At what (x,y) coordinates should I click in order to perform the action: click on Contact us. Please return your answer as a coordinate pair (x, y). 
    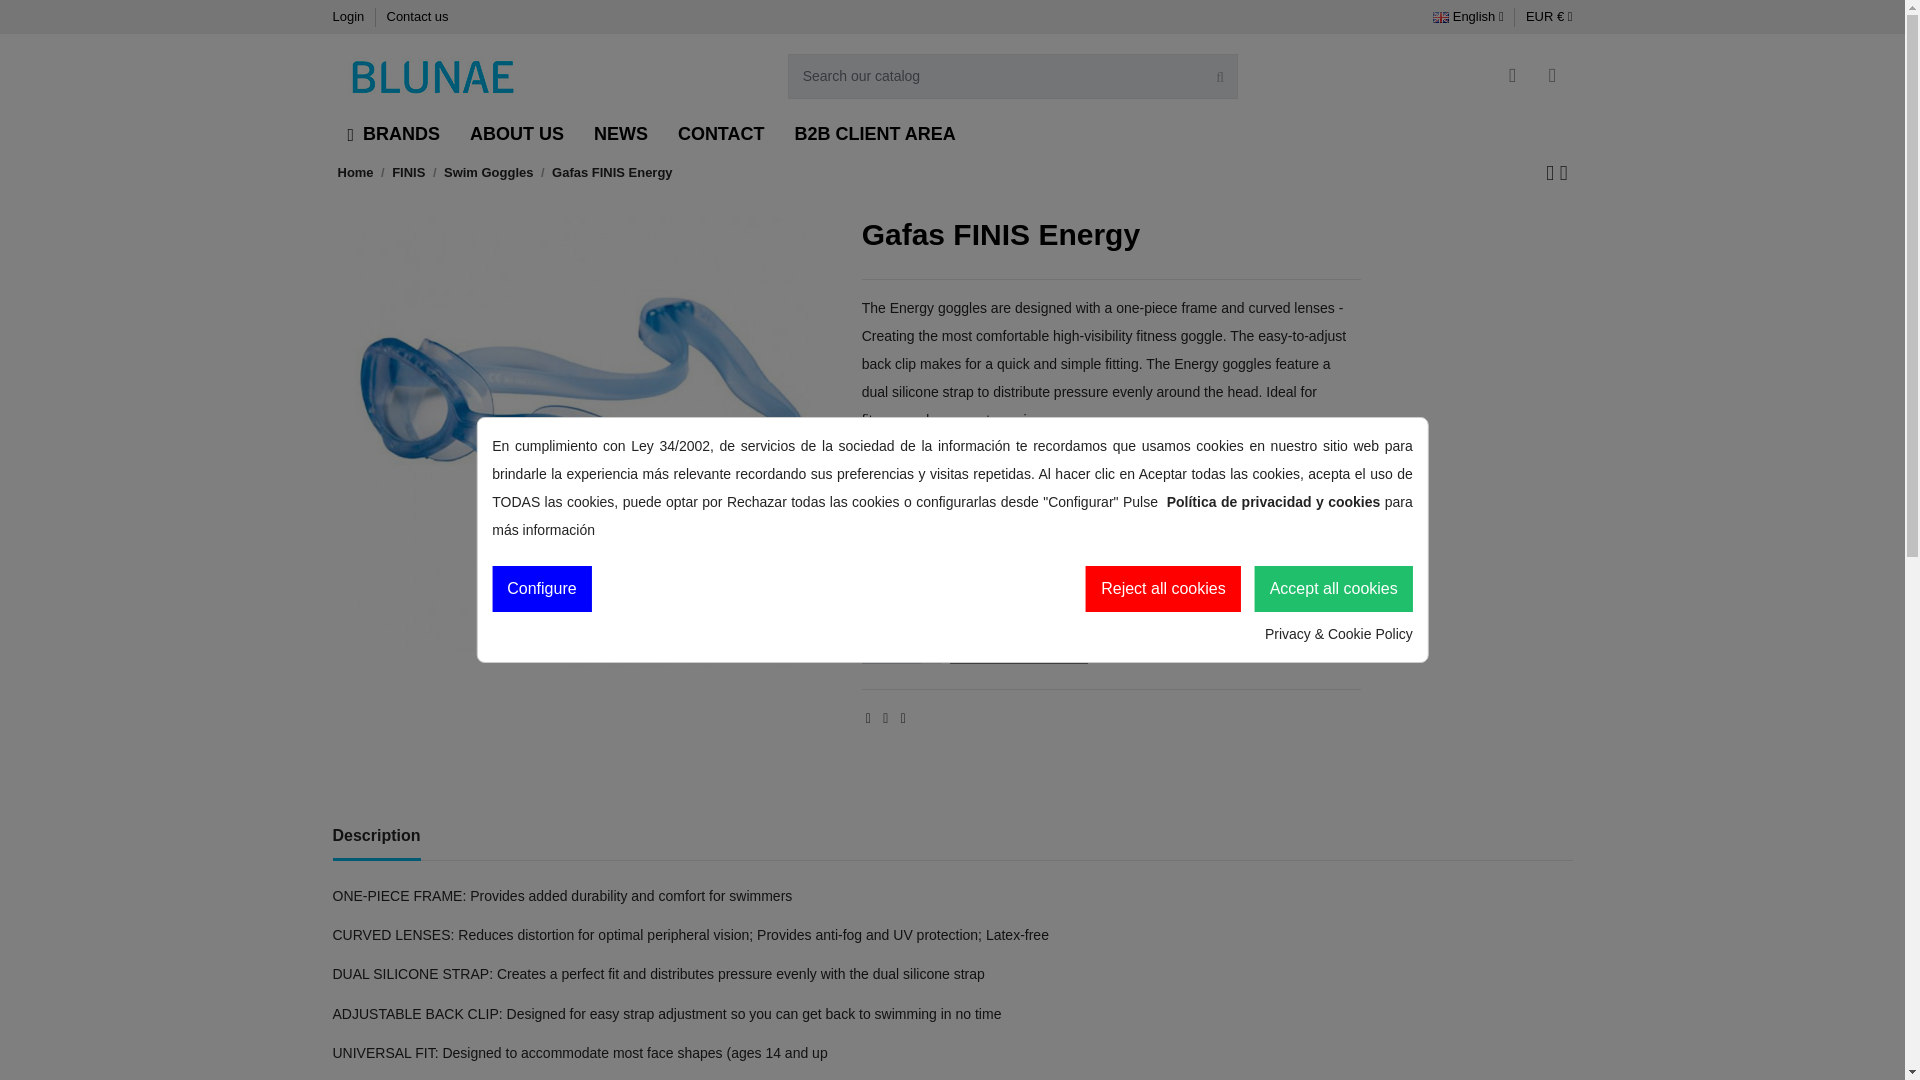
    Looking at the image, I should click on (416, 16).